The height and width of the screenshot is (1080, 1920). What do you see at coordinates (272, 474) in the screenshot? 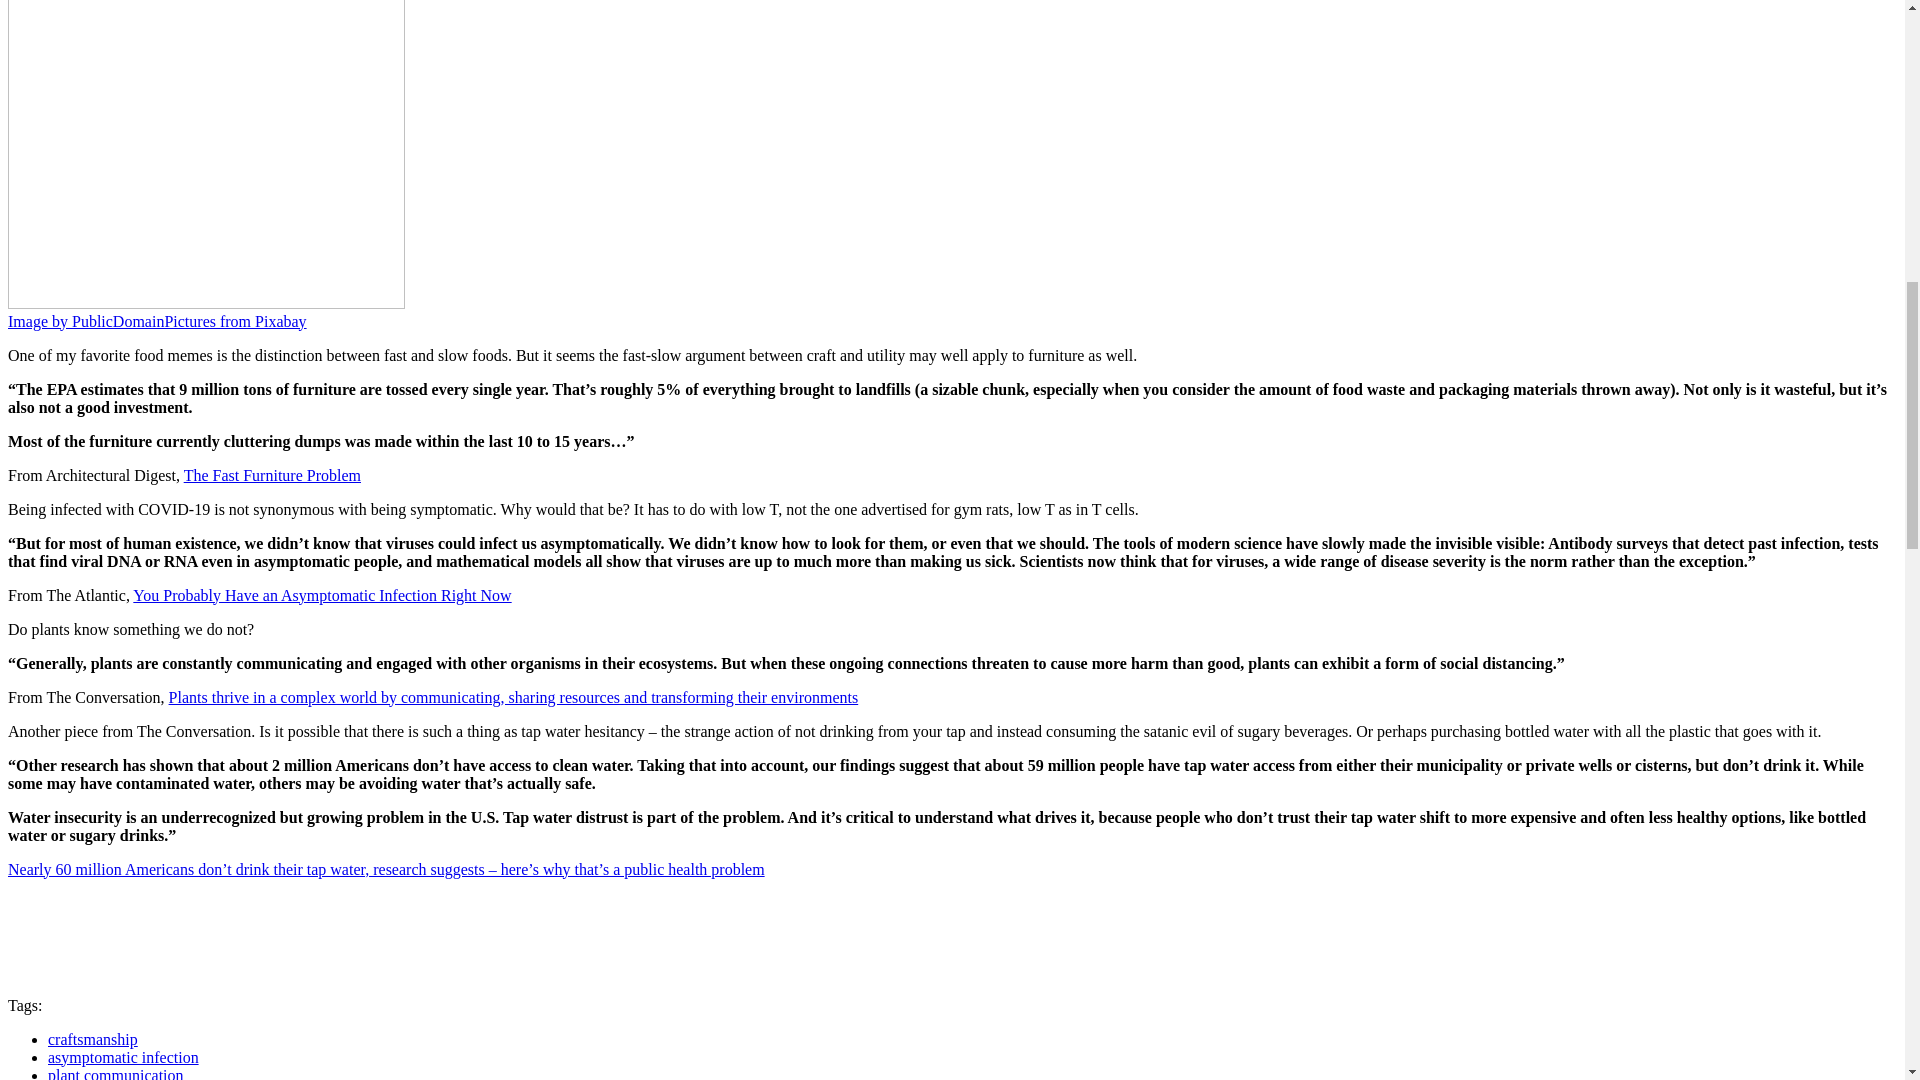
I see `The Fast Furniture Problem` at bounding box center [272, 474].